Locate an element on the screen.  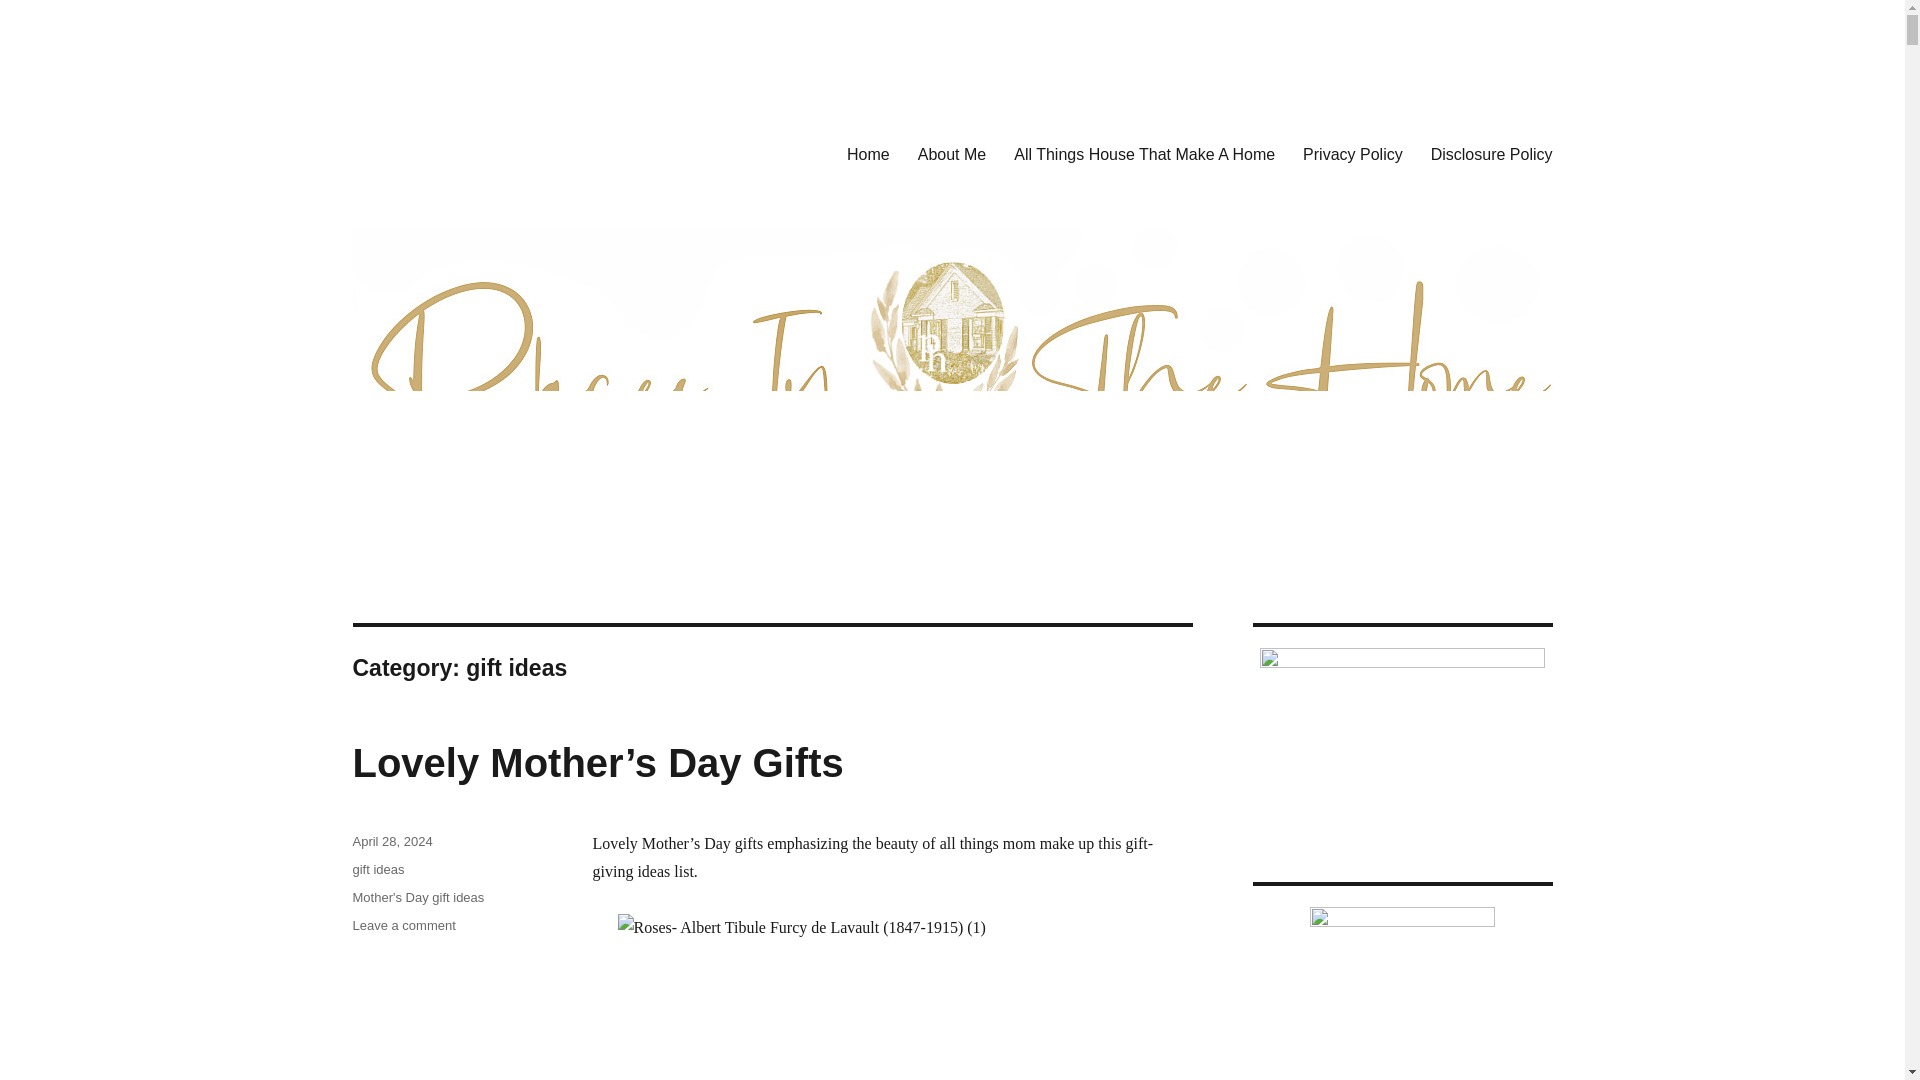
Disclosure Policy is located at coordinates (1491, 153).